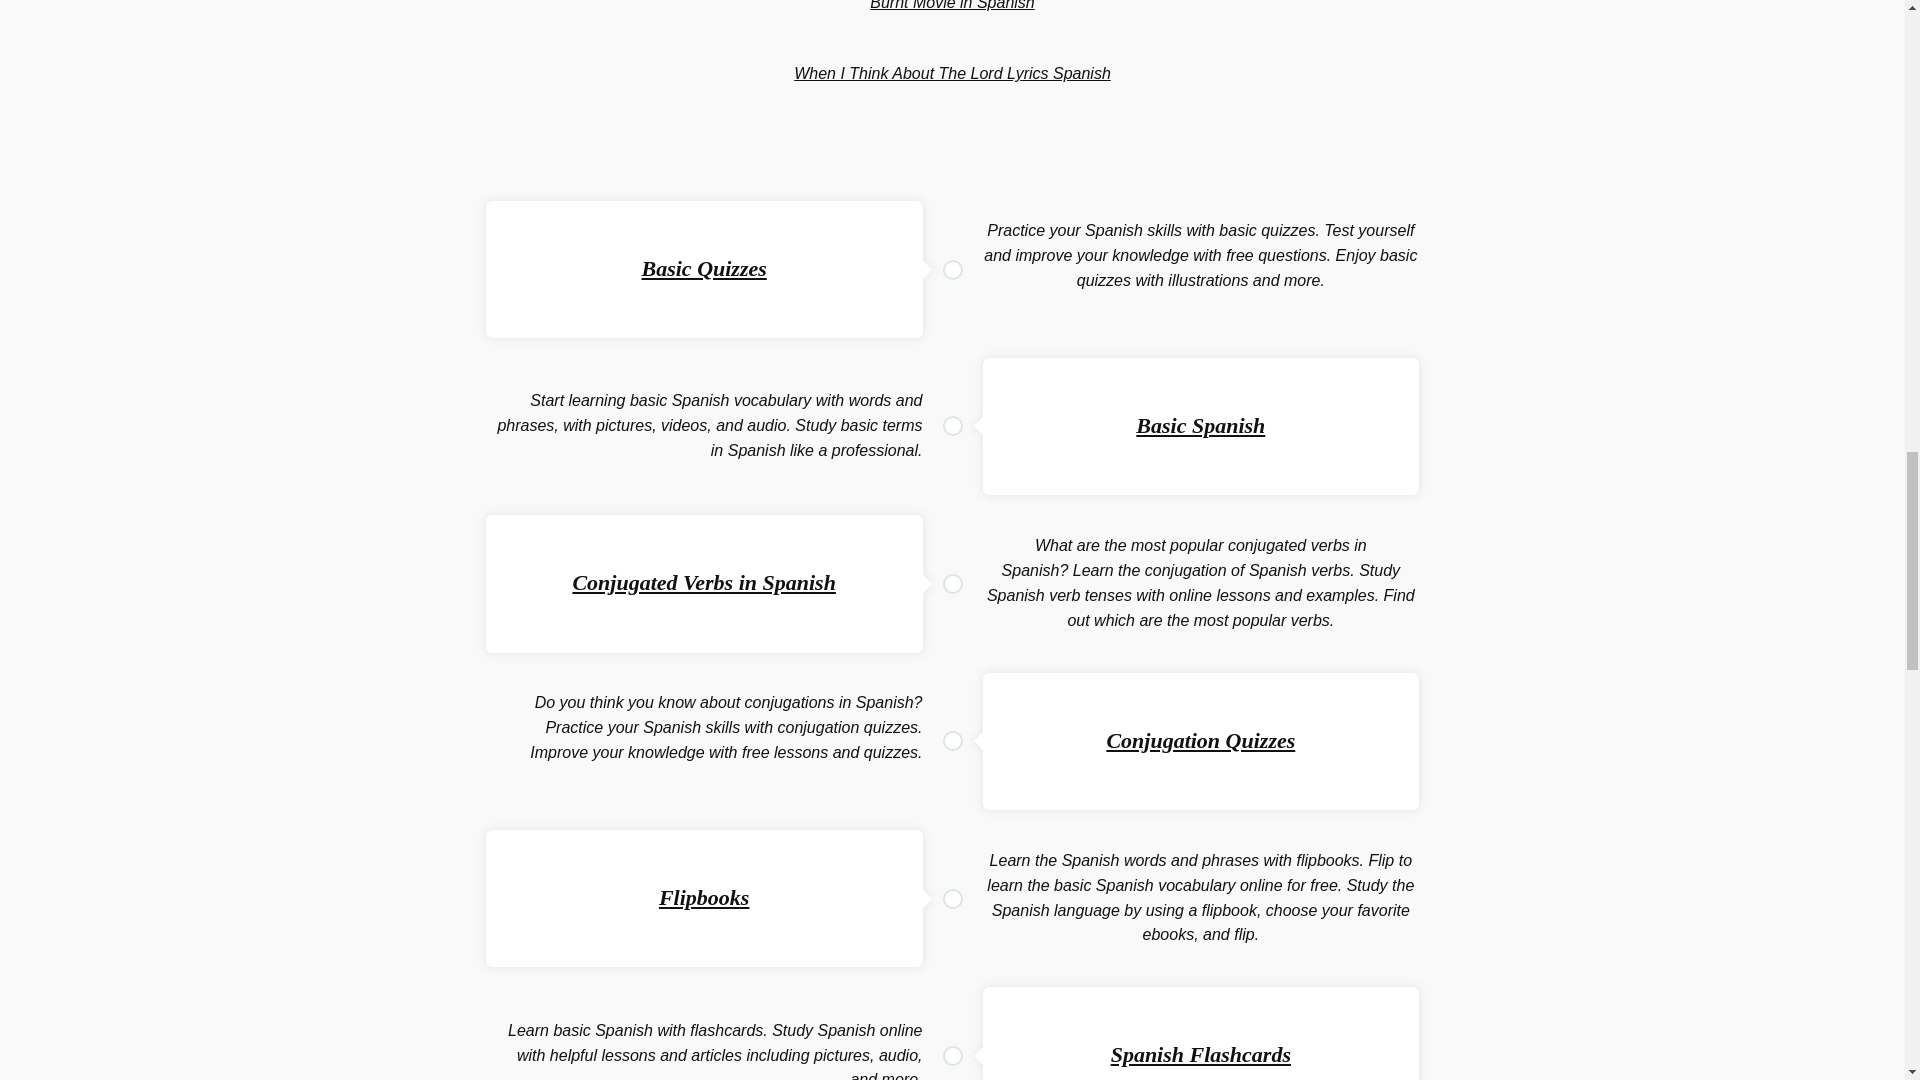 Image resolution: width=1920 pixels, height=1080 pixels. Describe the element at coordinates (952, 73) in the screenshot. I see `When I Think About The Lord Lyrics Spanish` at that location.